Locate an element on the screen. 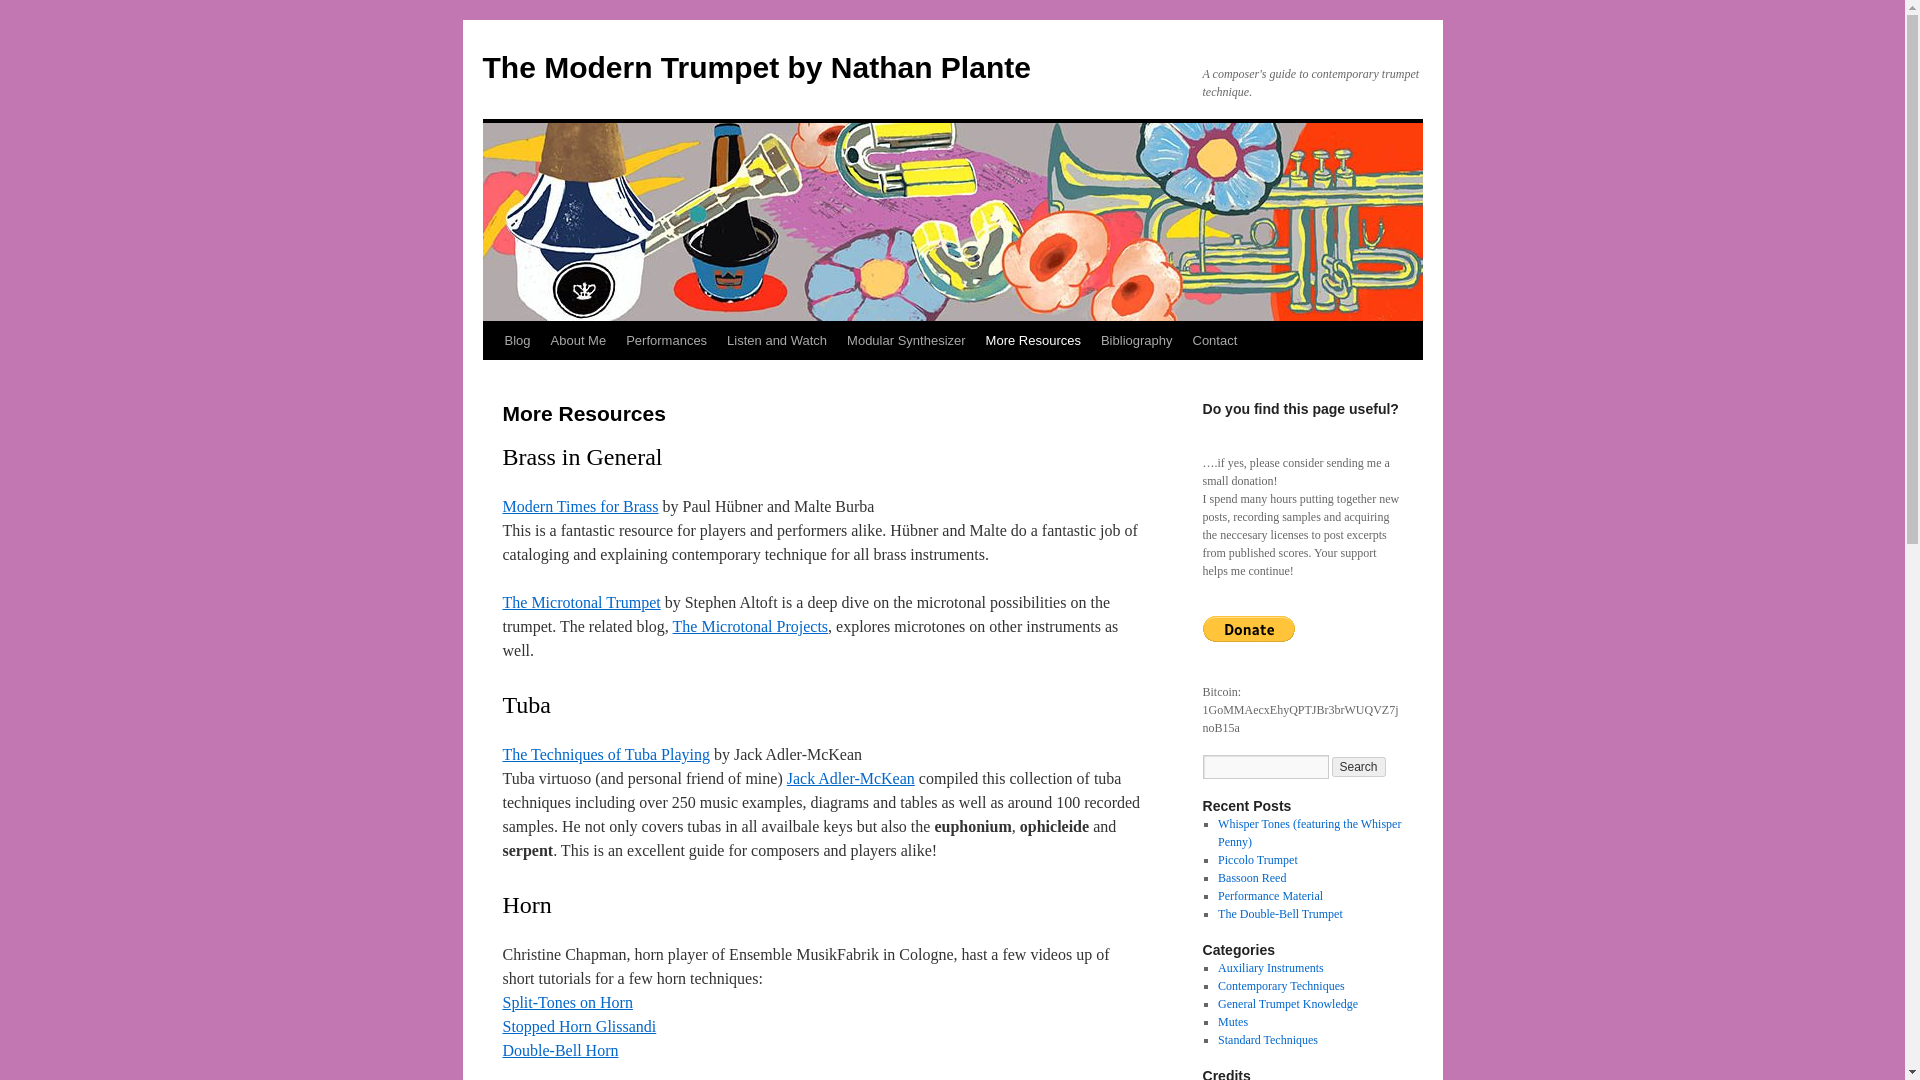 The width and height of the screenshot is (1920, 1080). Contemporary Techniques is located at coordinates (1281, 985).